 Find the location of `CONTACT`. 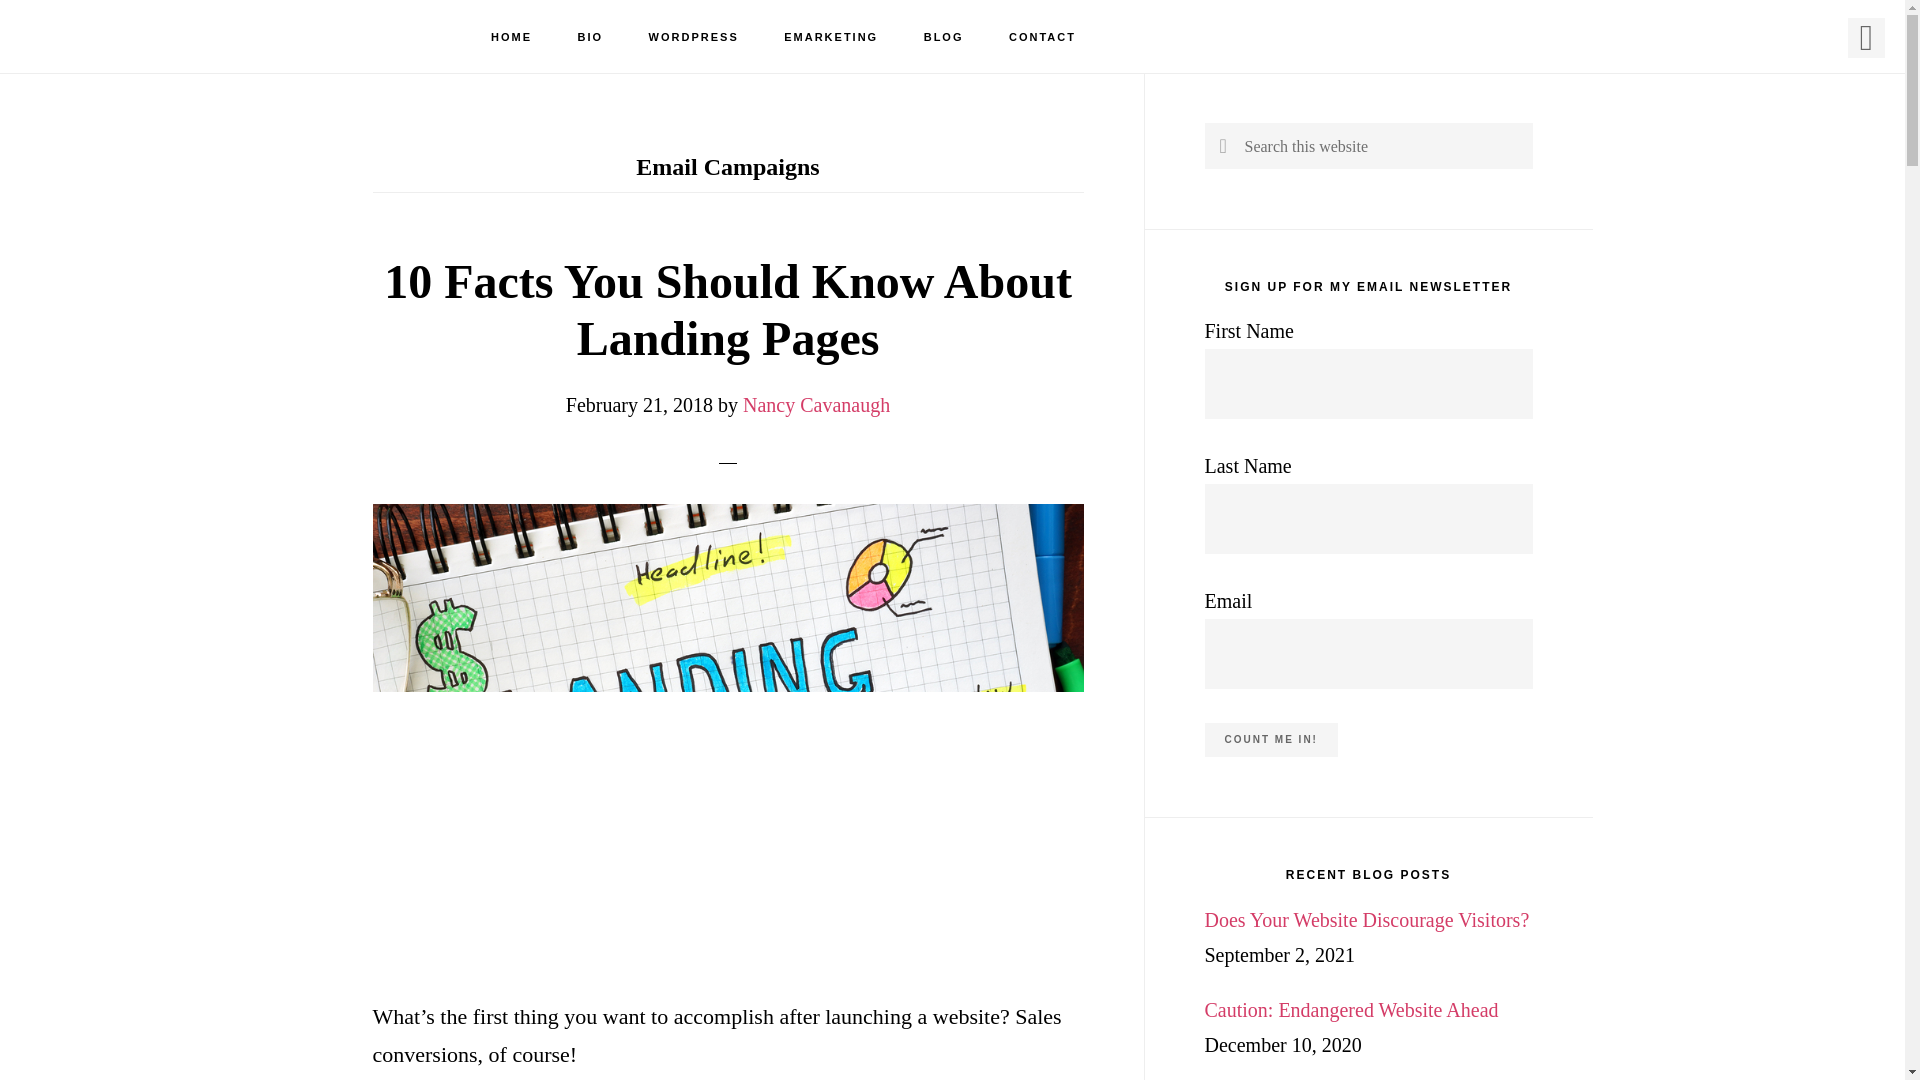

CONTACT is located at coordinates (1042, 38).